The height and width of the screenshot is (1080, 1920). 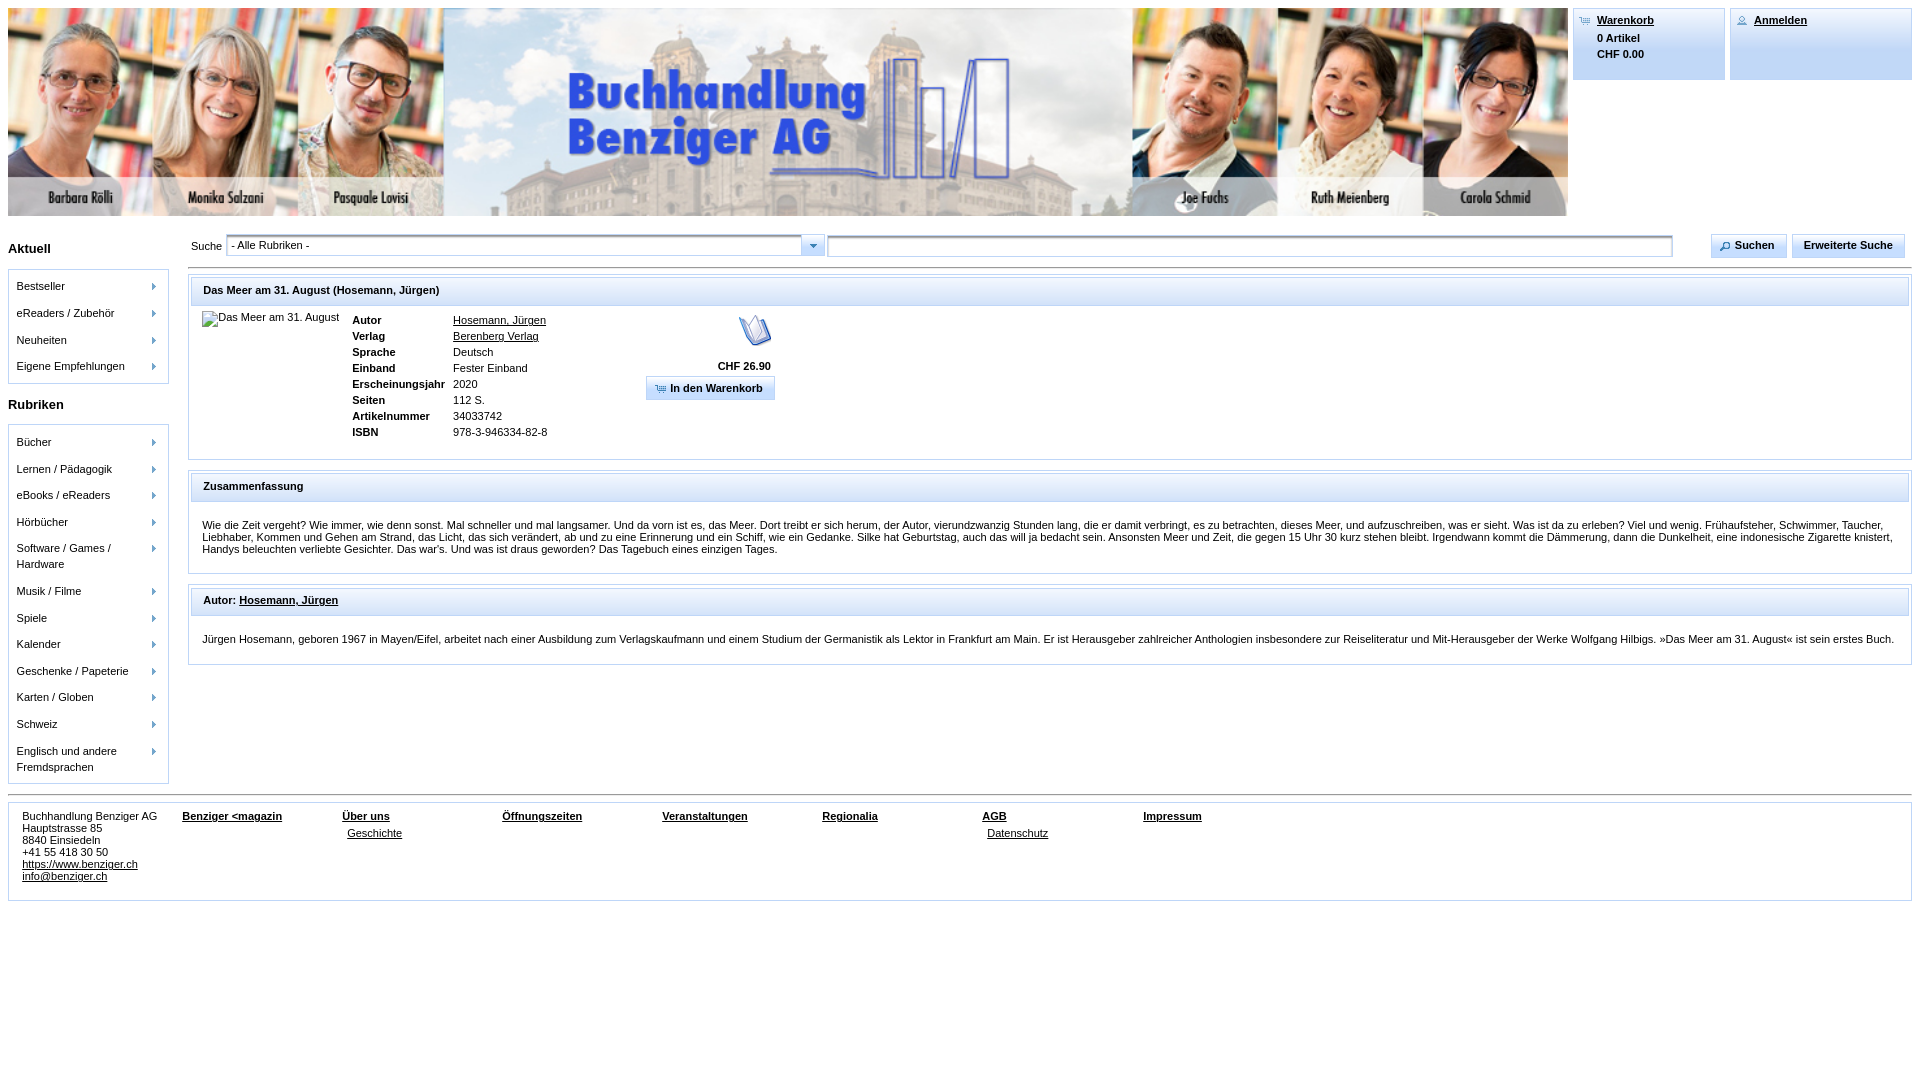 What do you see at coordinates (88, 698) in the screenshot?
I see `Karten / Globen` at bounding box center [88, 698].